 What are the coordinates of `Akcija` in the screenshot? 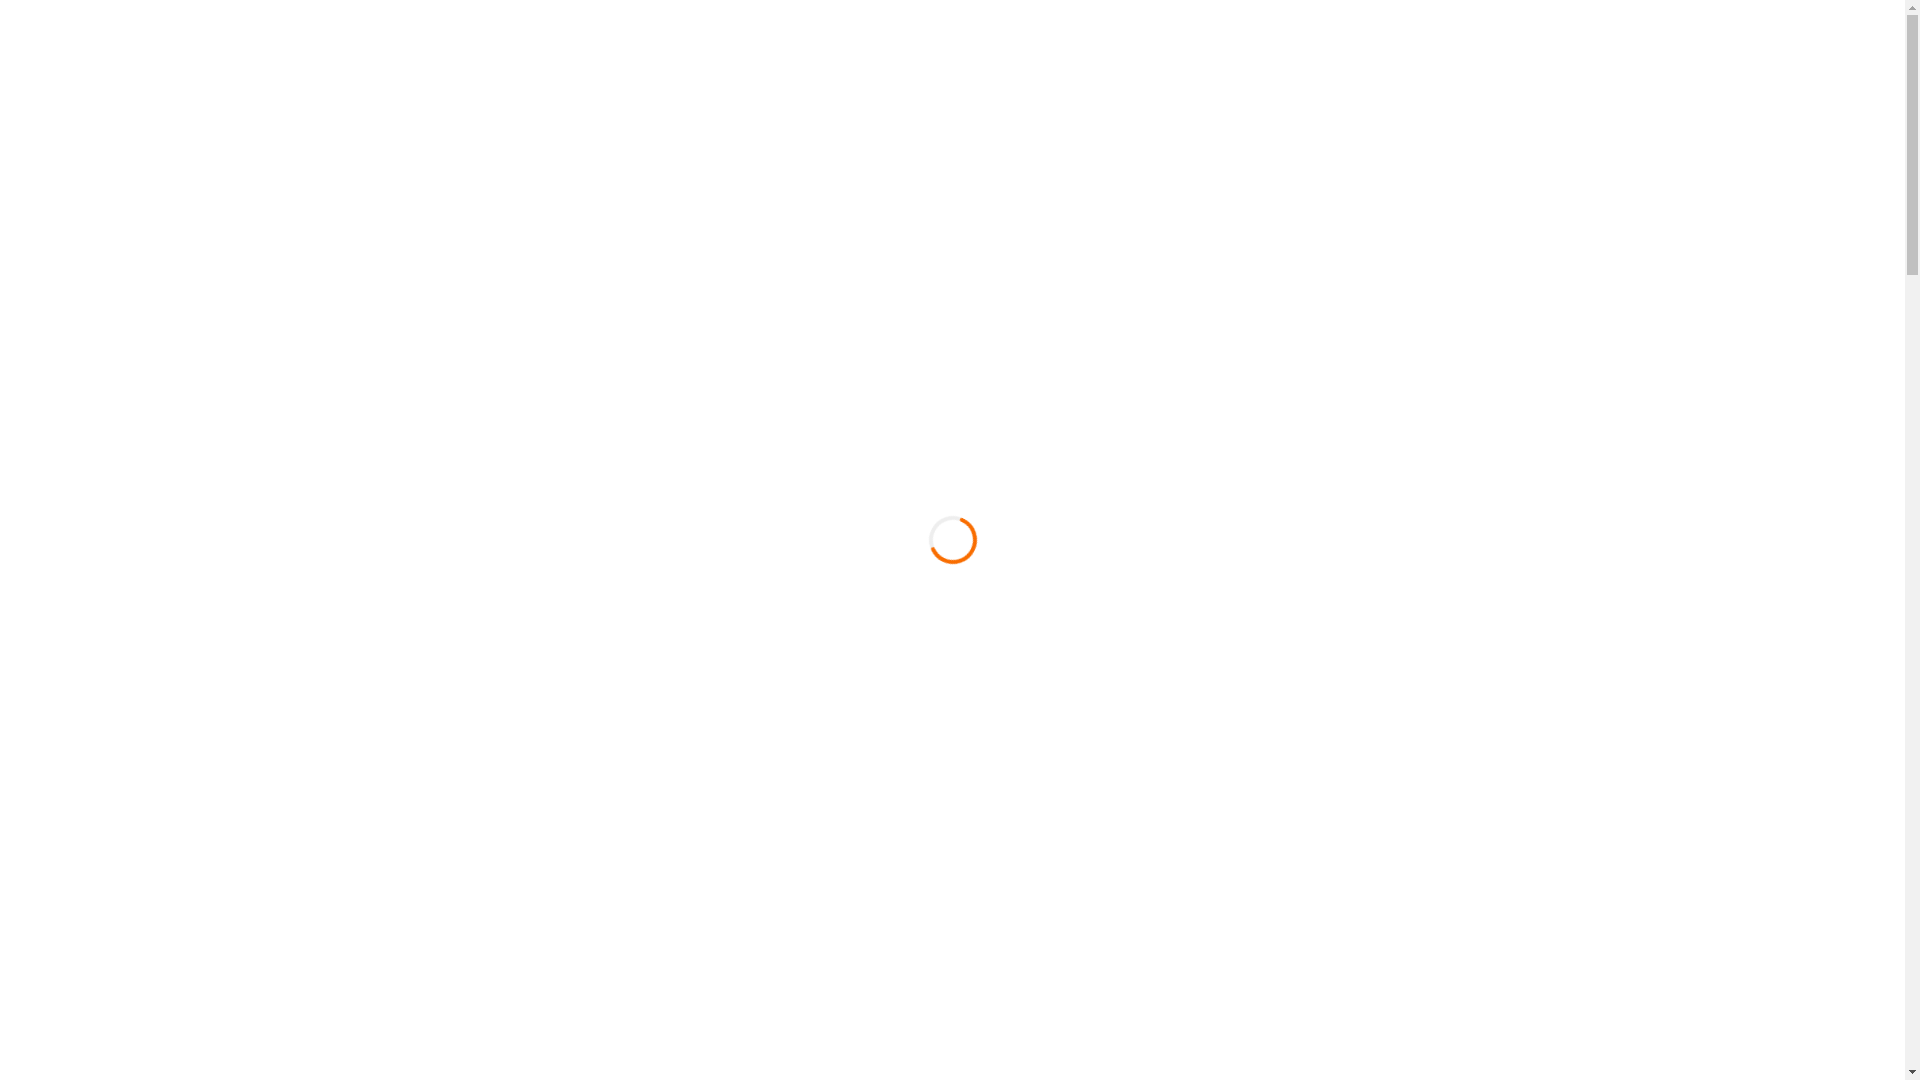 It's located at (971, 106).